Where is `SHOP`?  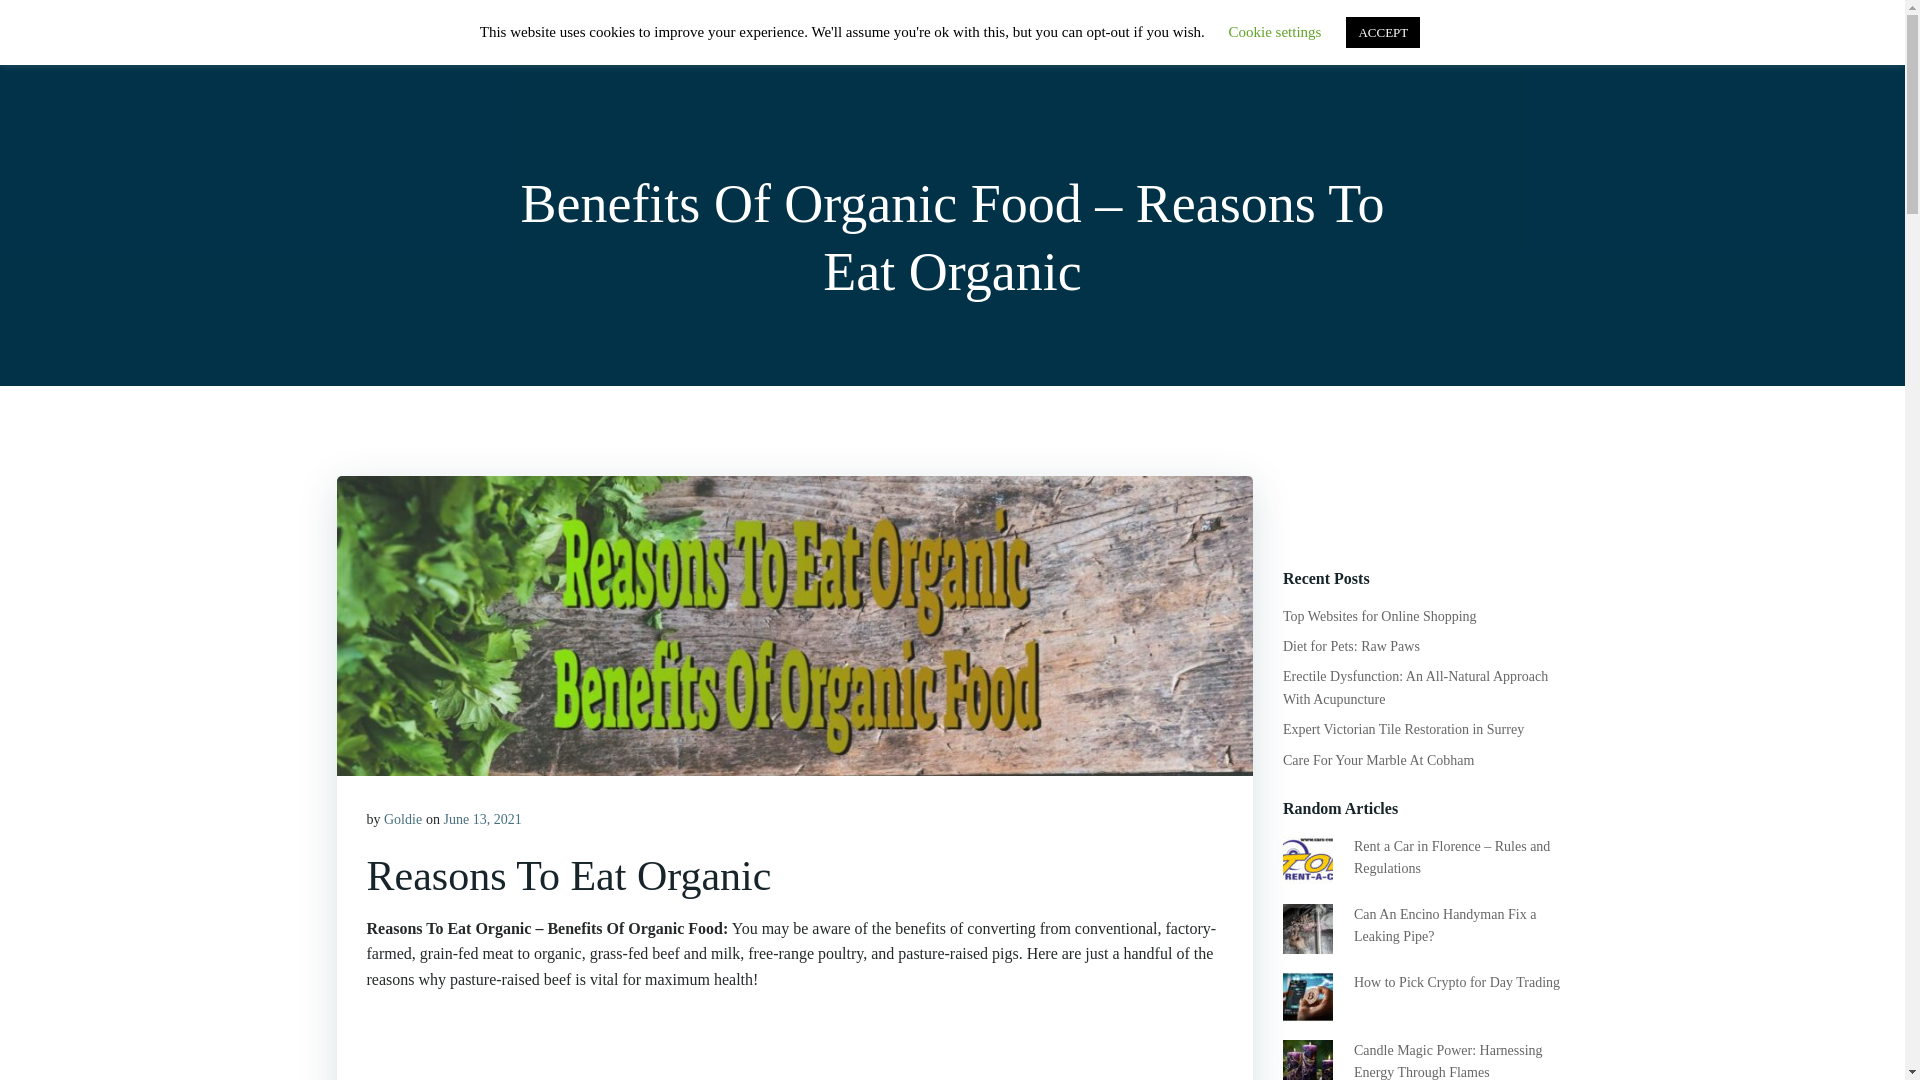 SHOP is located at coordinates (1242, 40).